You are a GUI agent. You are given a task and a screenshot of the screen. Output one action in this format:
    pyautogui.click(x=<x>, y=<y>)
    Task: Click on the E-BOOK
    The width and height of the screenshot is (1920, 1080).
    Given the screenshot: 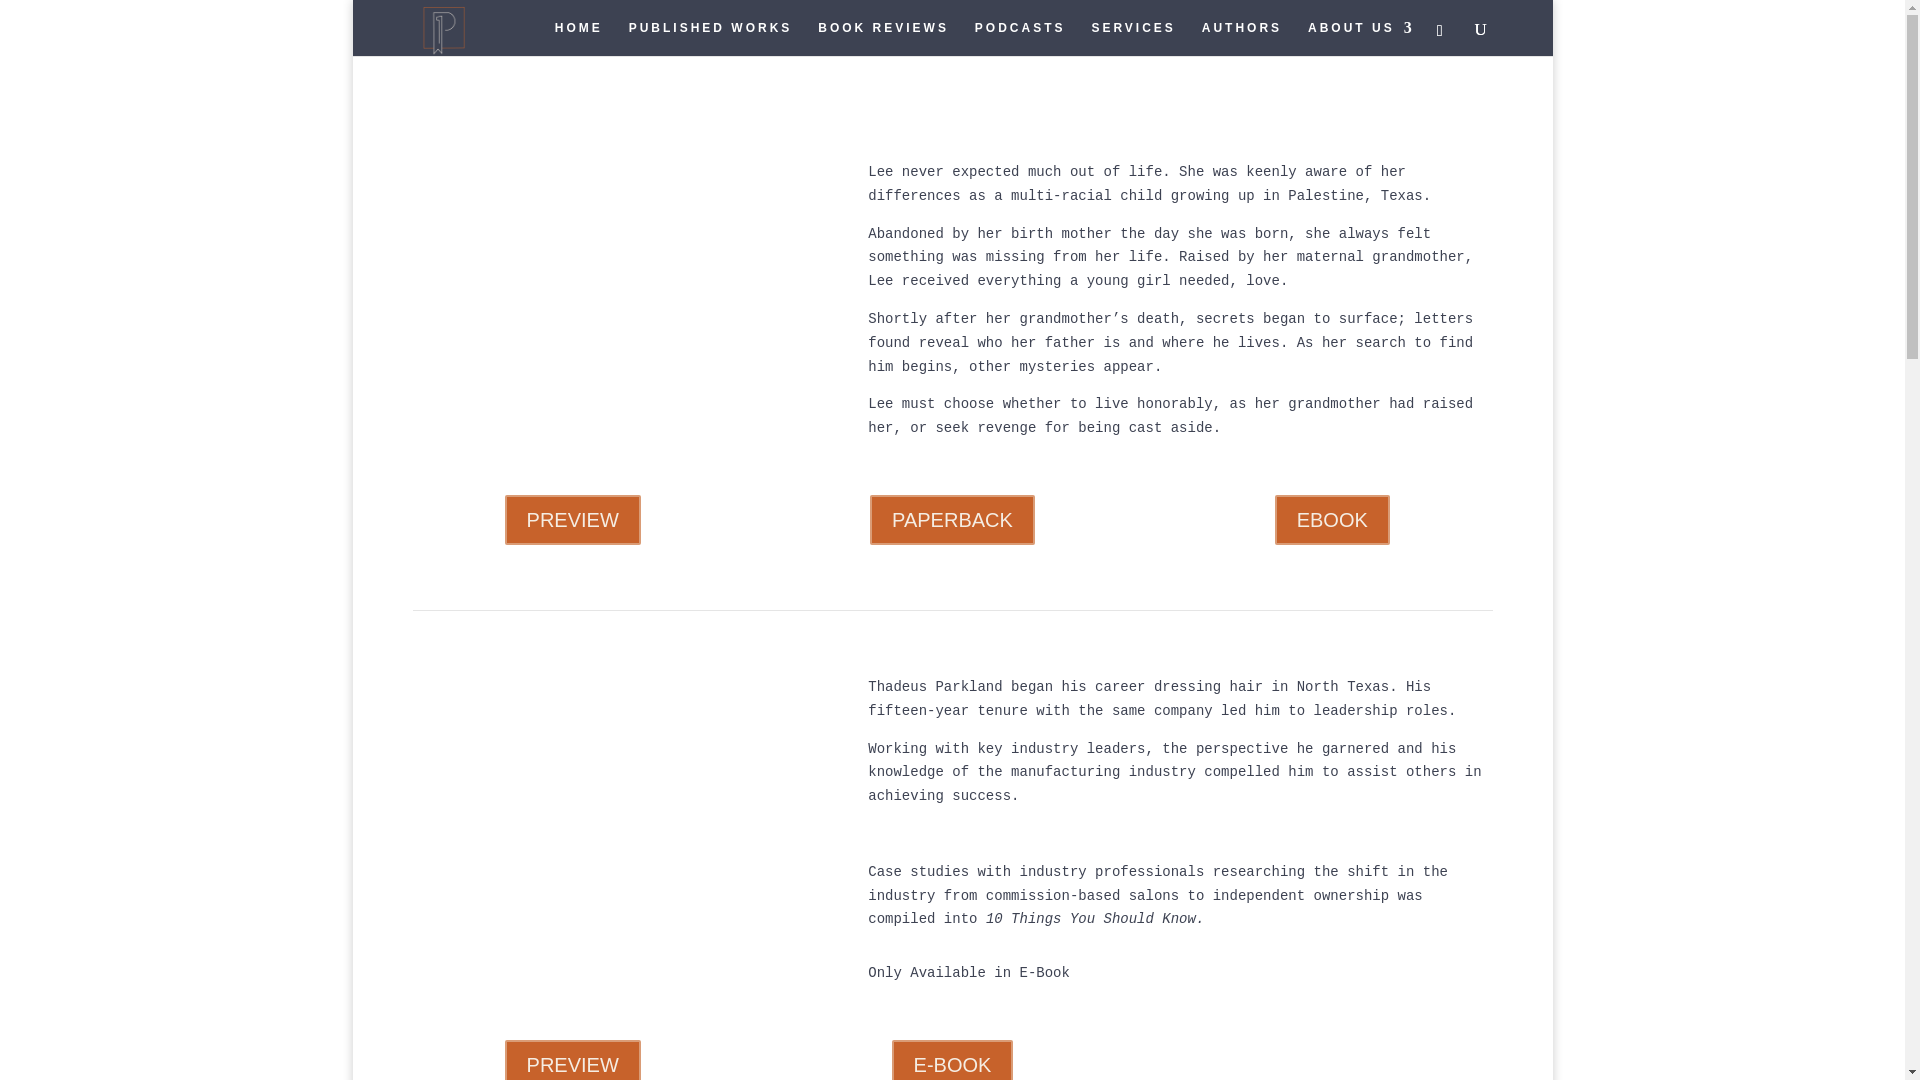 What is the action you would take?
    pyautogui.click(x=952, y=1060)
    